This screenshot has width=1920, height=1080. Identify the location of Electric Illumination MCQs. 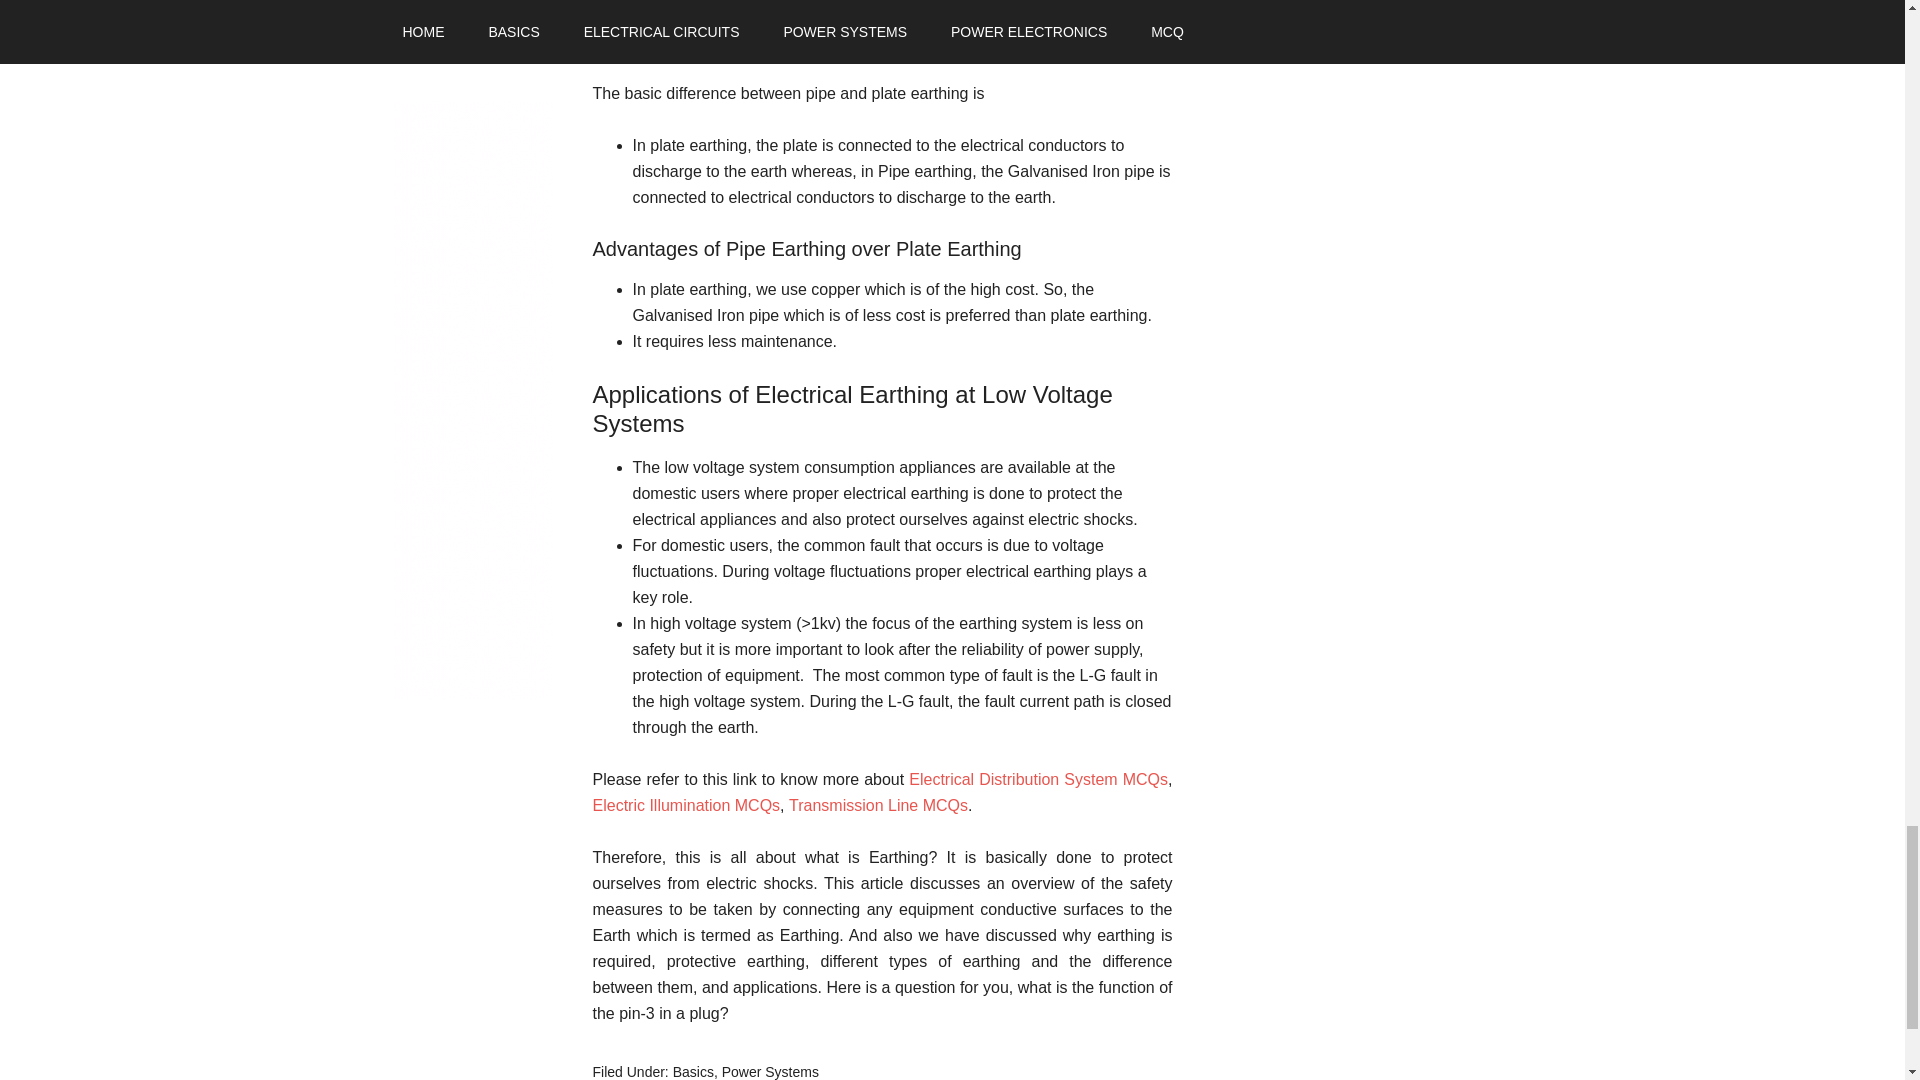
(685, 806).